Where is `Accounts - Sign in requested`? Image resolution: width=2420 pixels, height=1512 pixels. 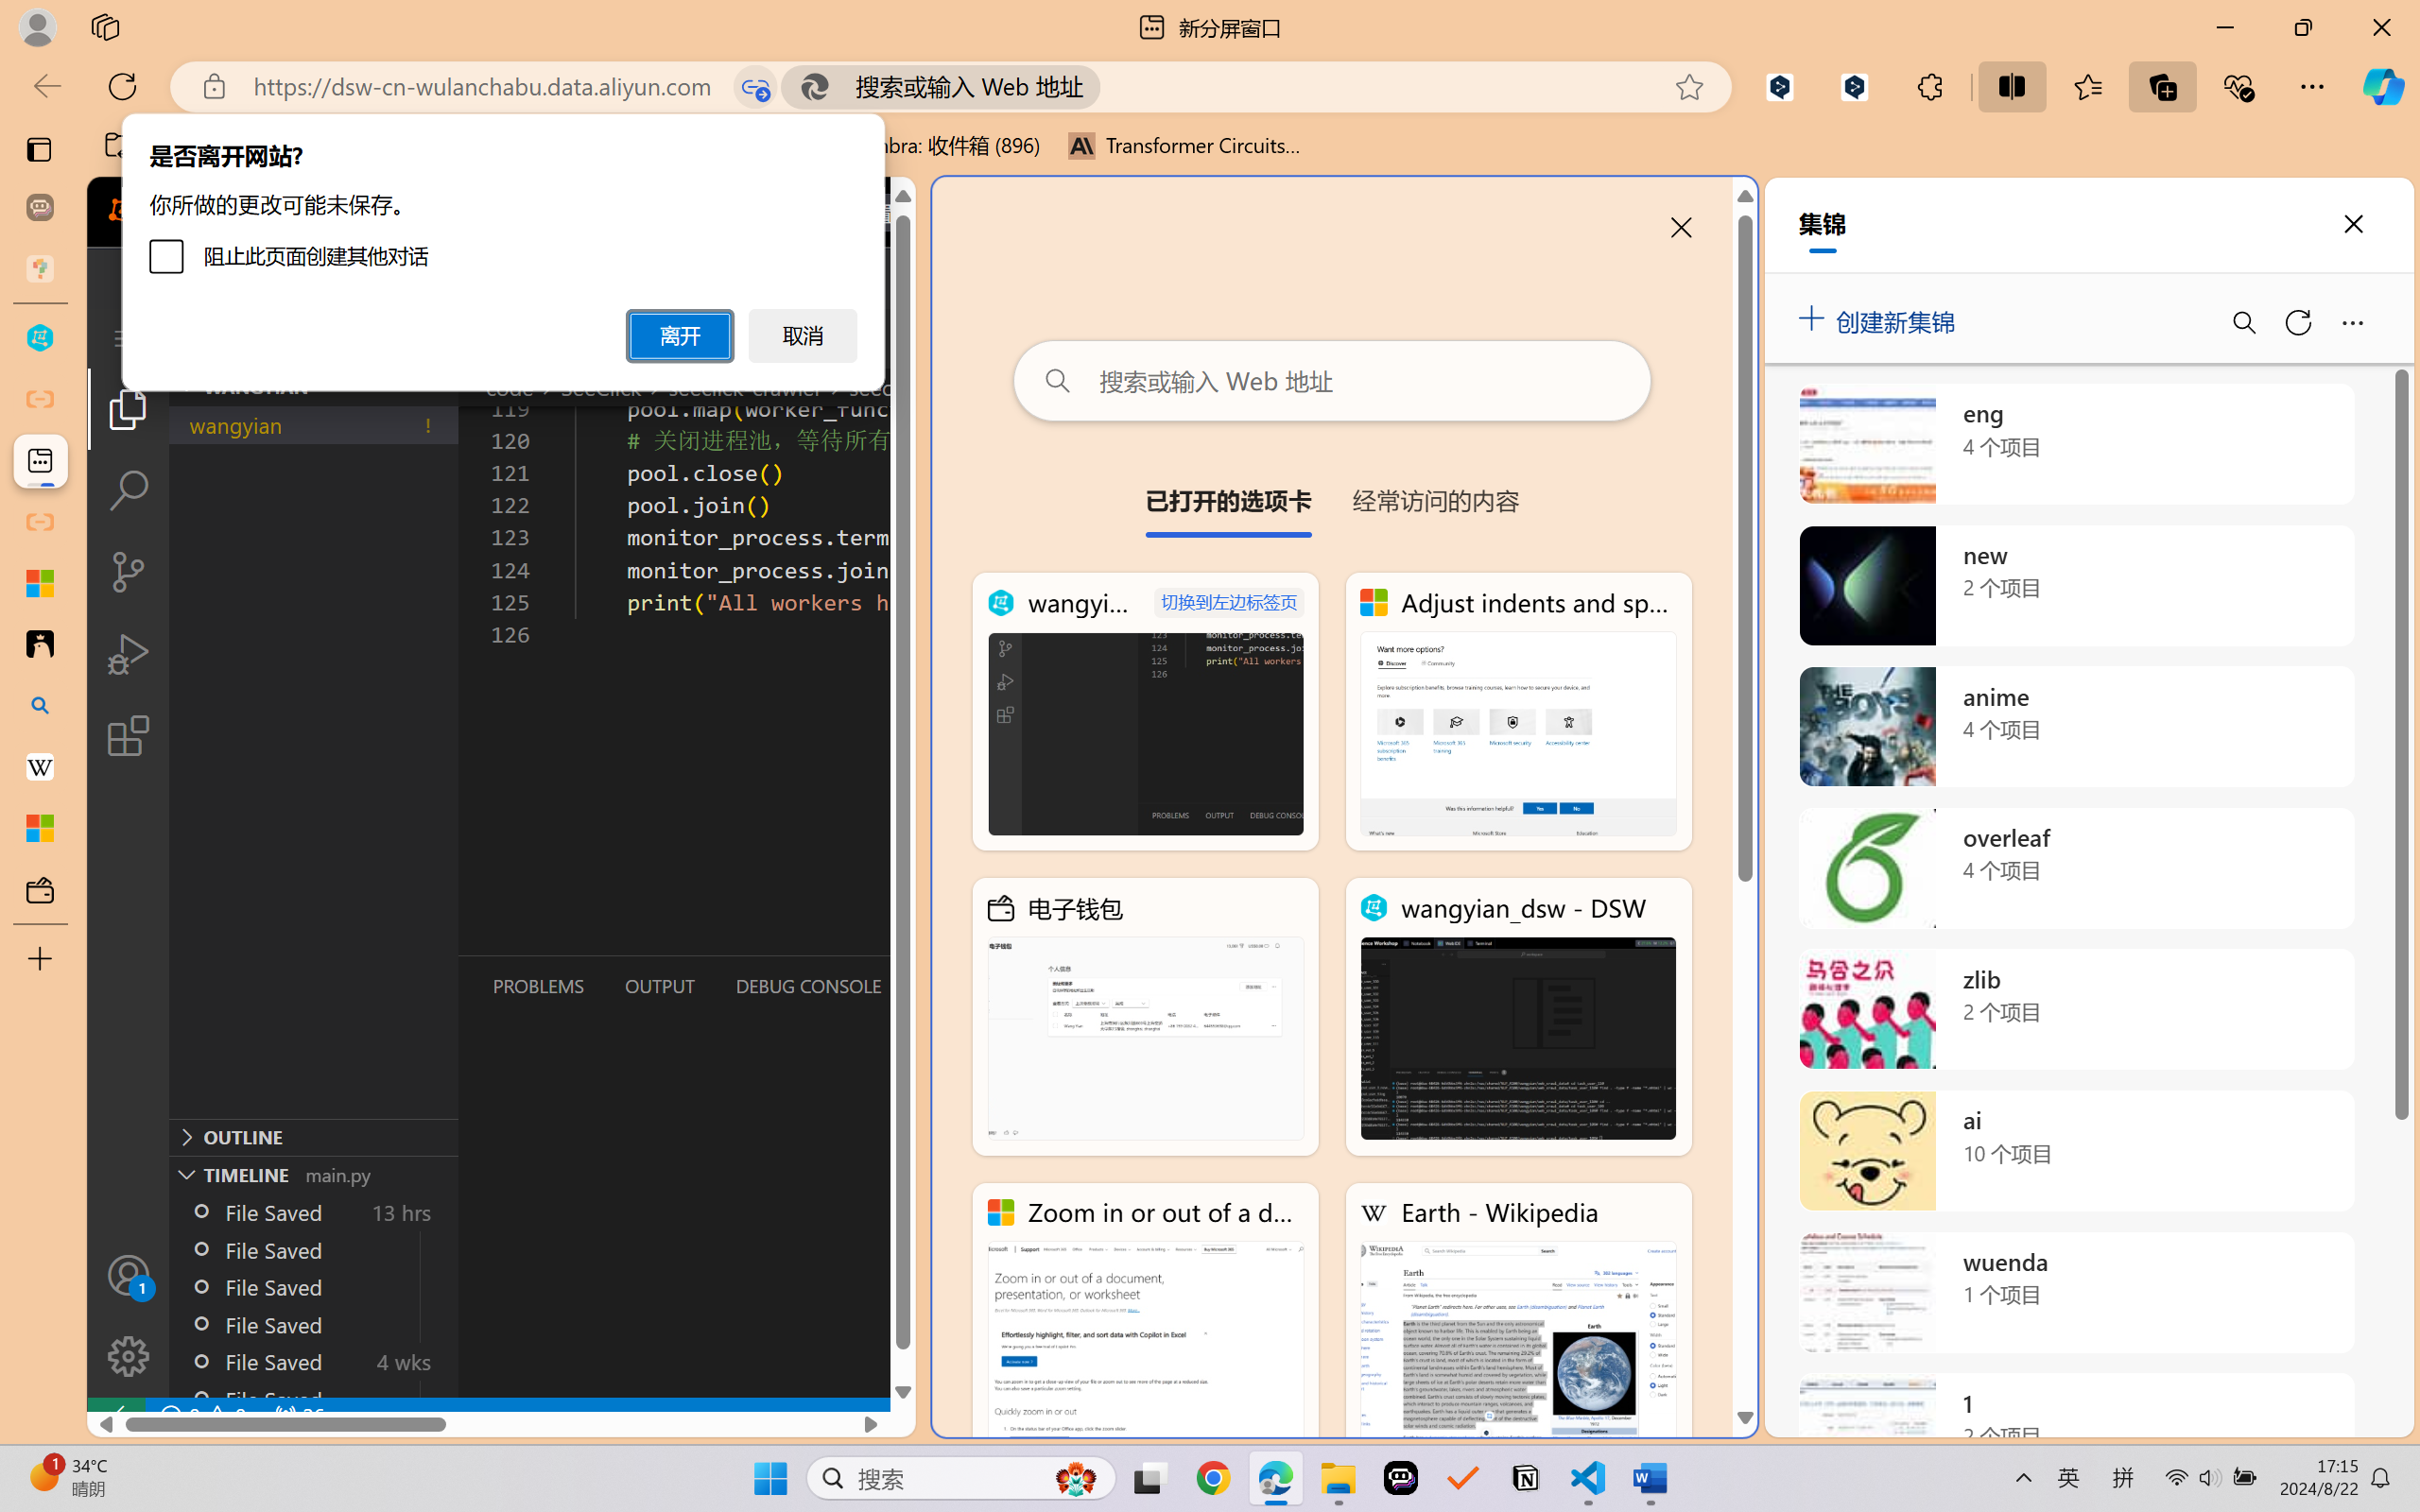 Accounts - Sign in requested is located at coordinates (129, 1275).